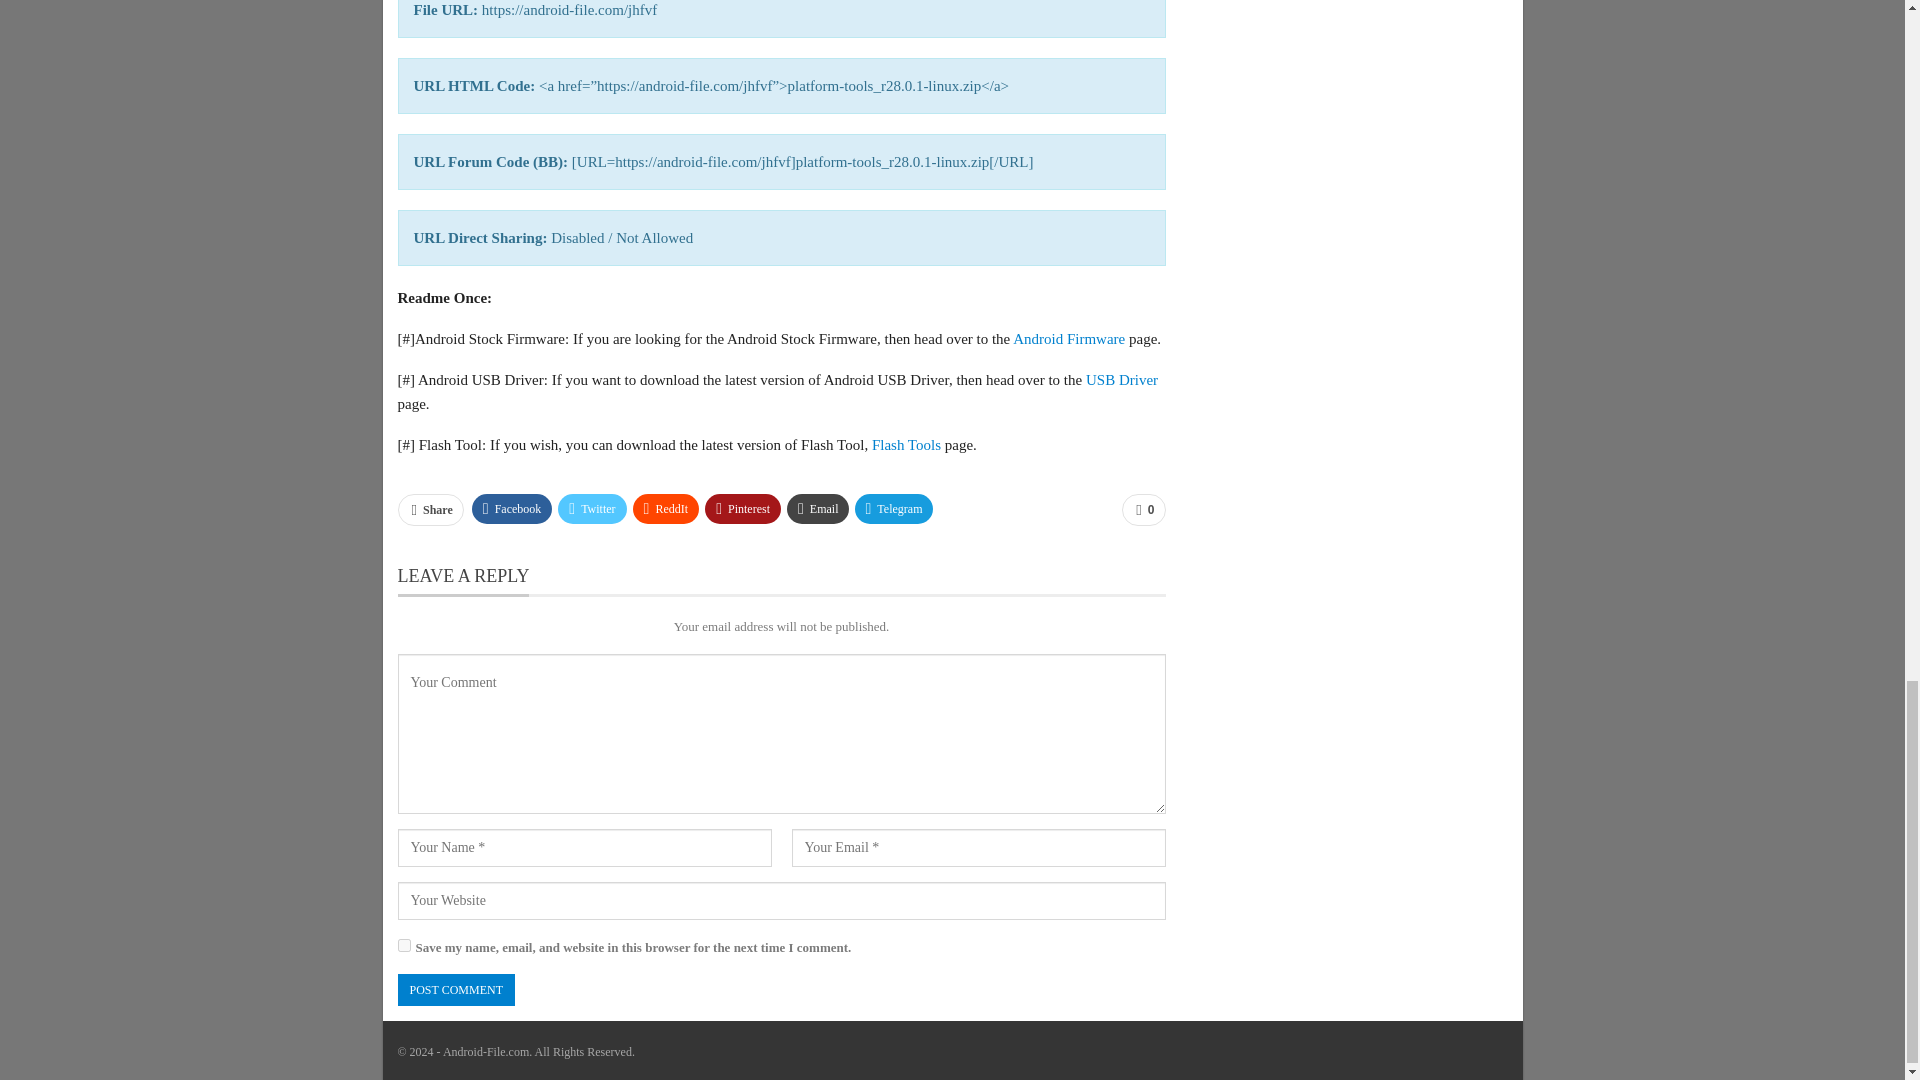 The height and width of the screenshot is (1080, 1920). Describe the element at coordinates (456, 990) in the screenshot. I see `Post Comment` at that location.